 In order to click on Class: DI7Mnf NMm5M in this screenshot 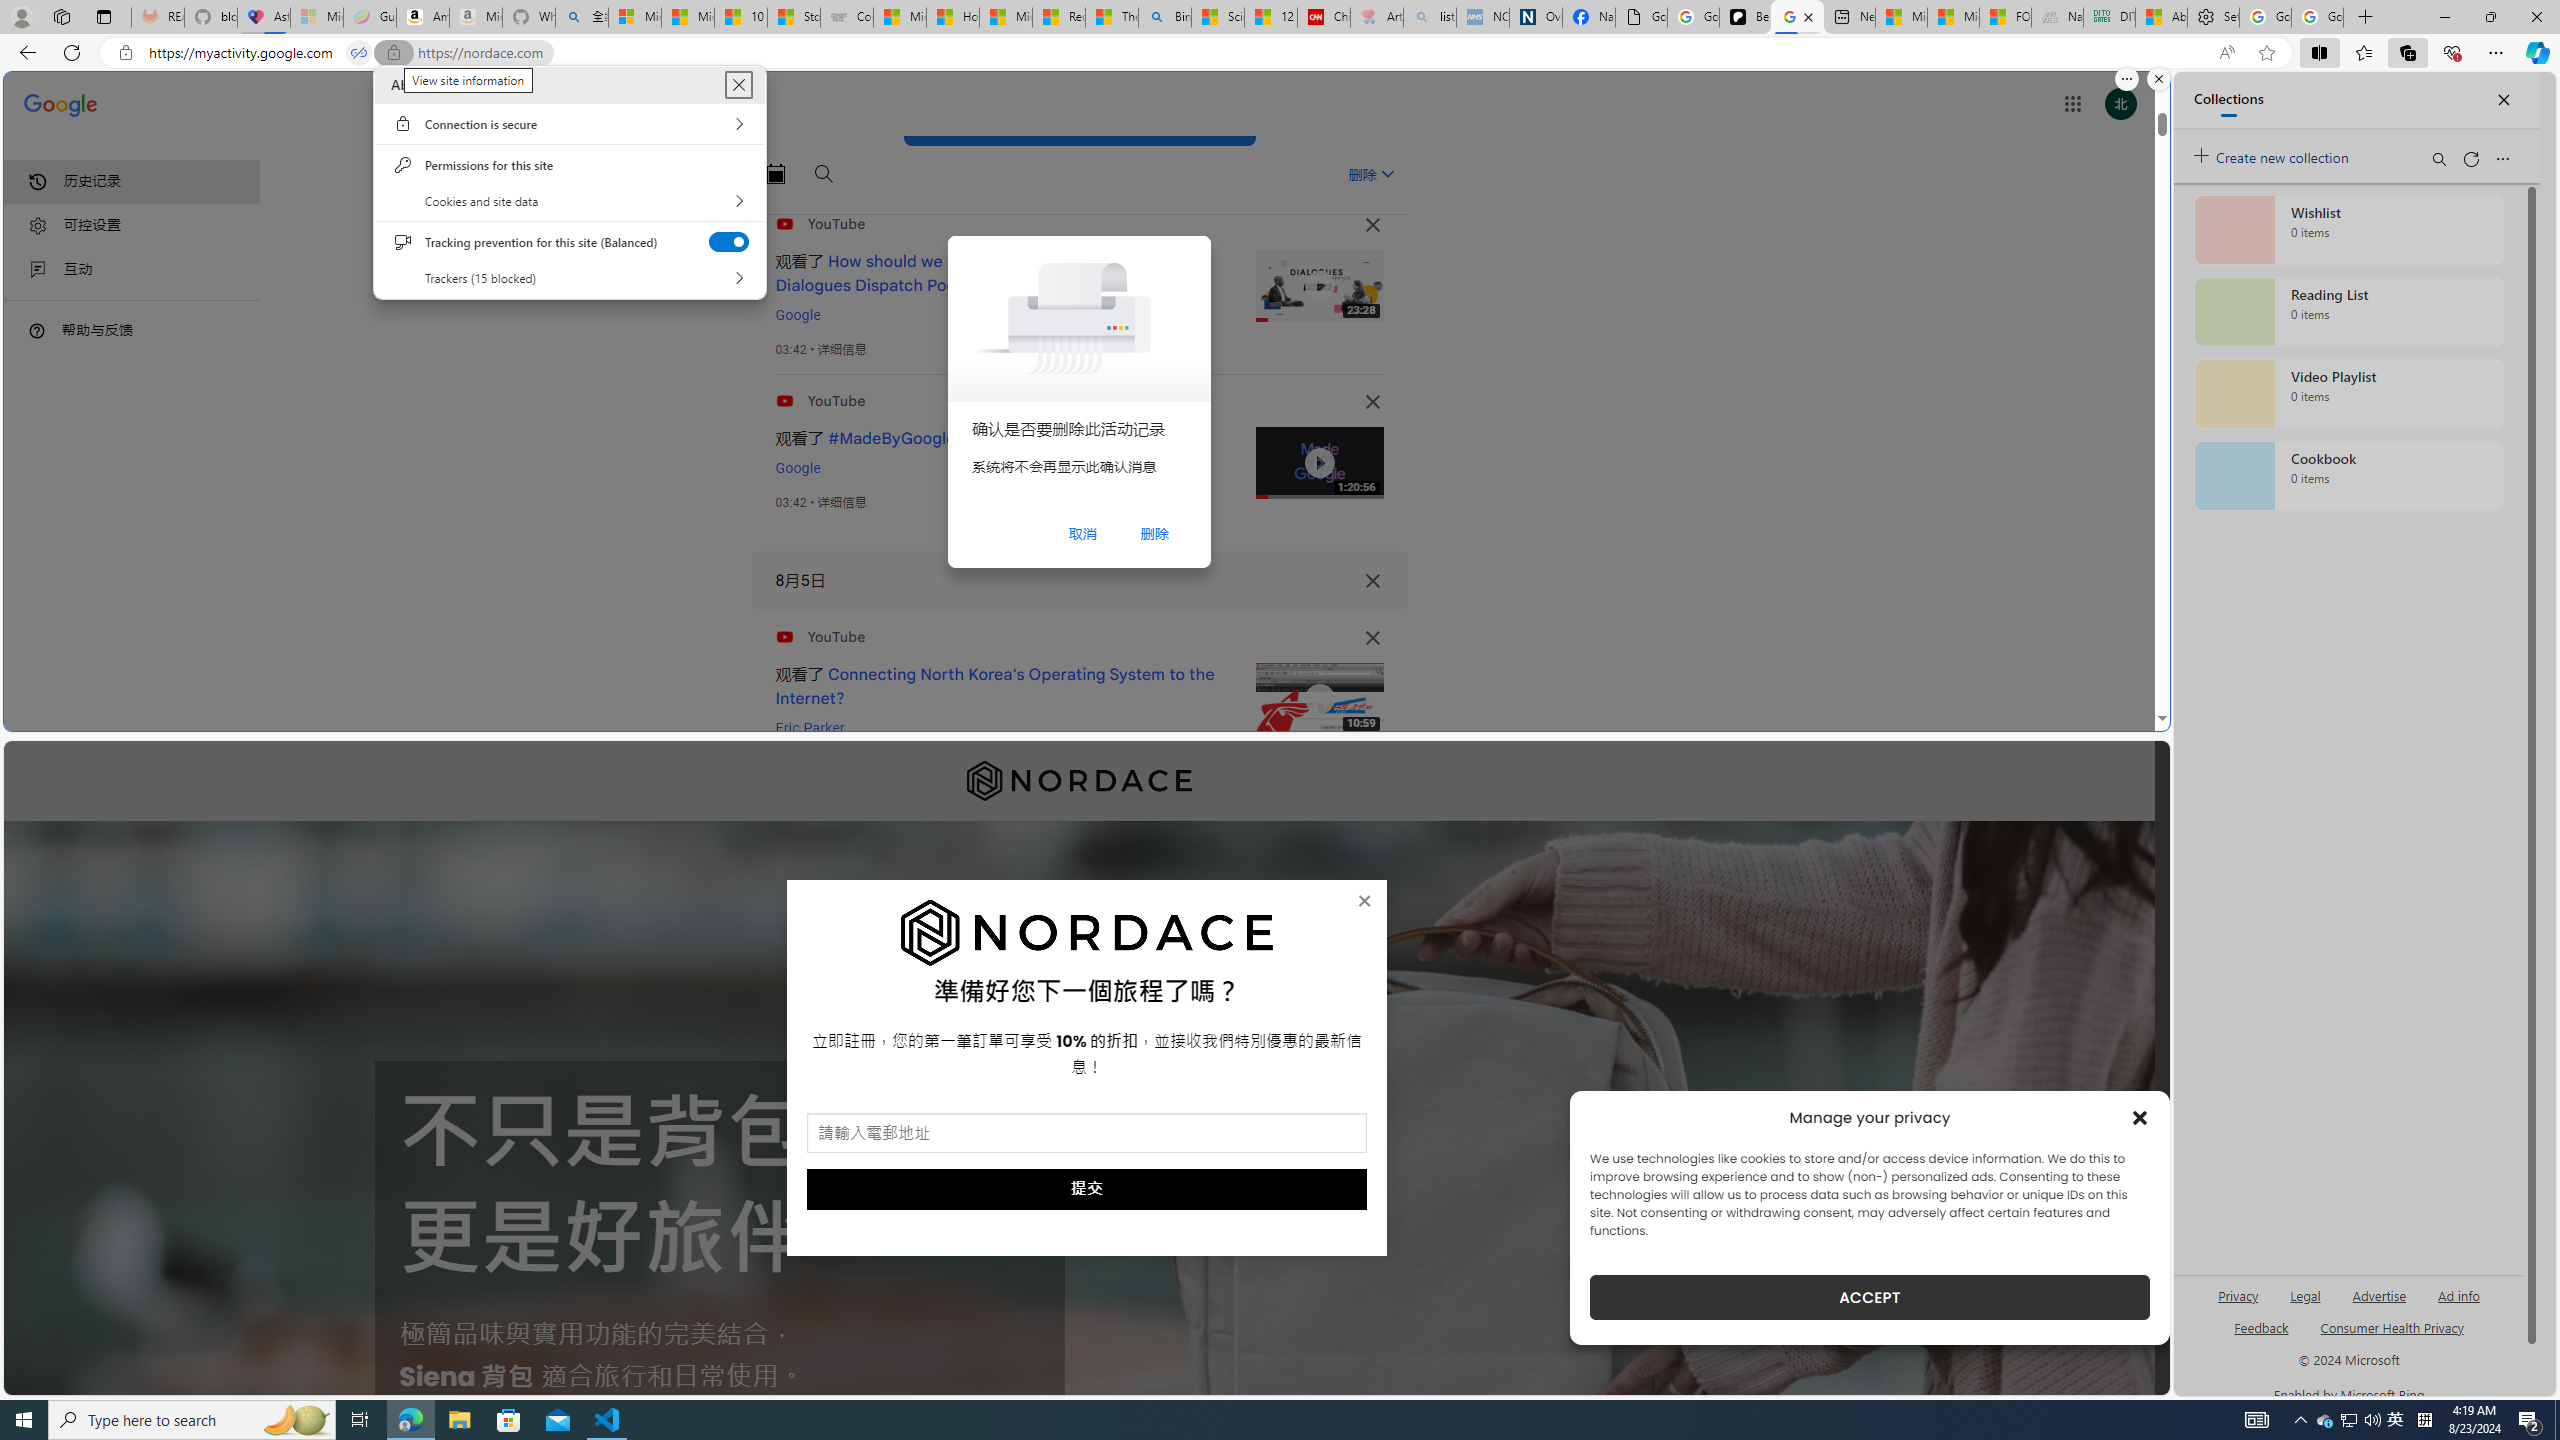, I will do `click(1372, 580)`.